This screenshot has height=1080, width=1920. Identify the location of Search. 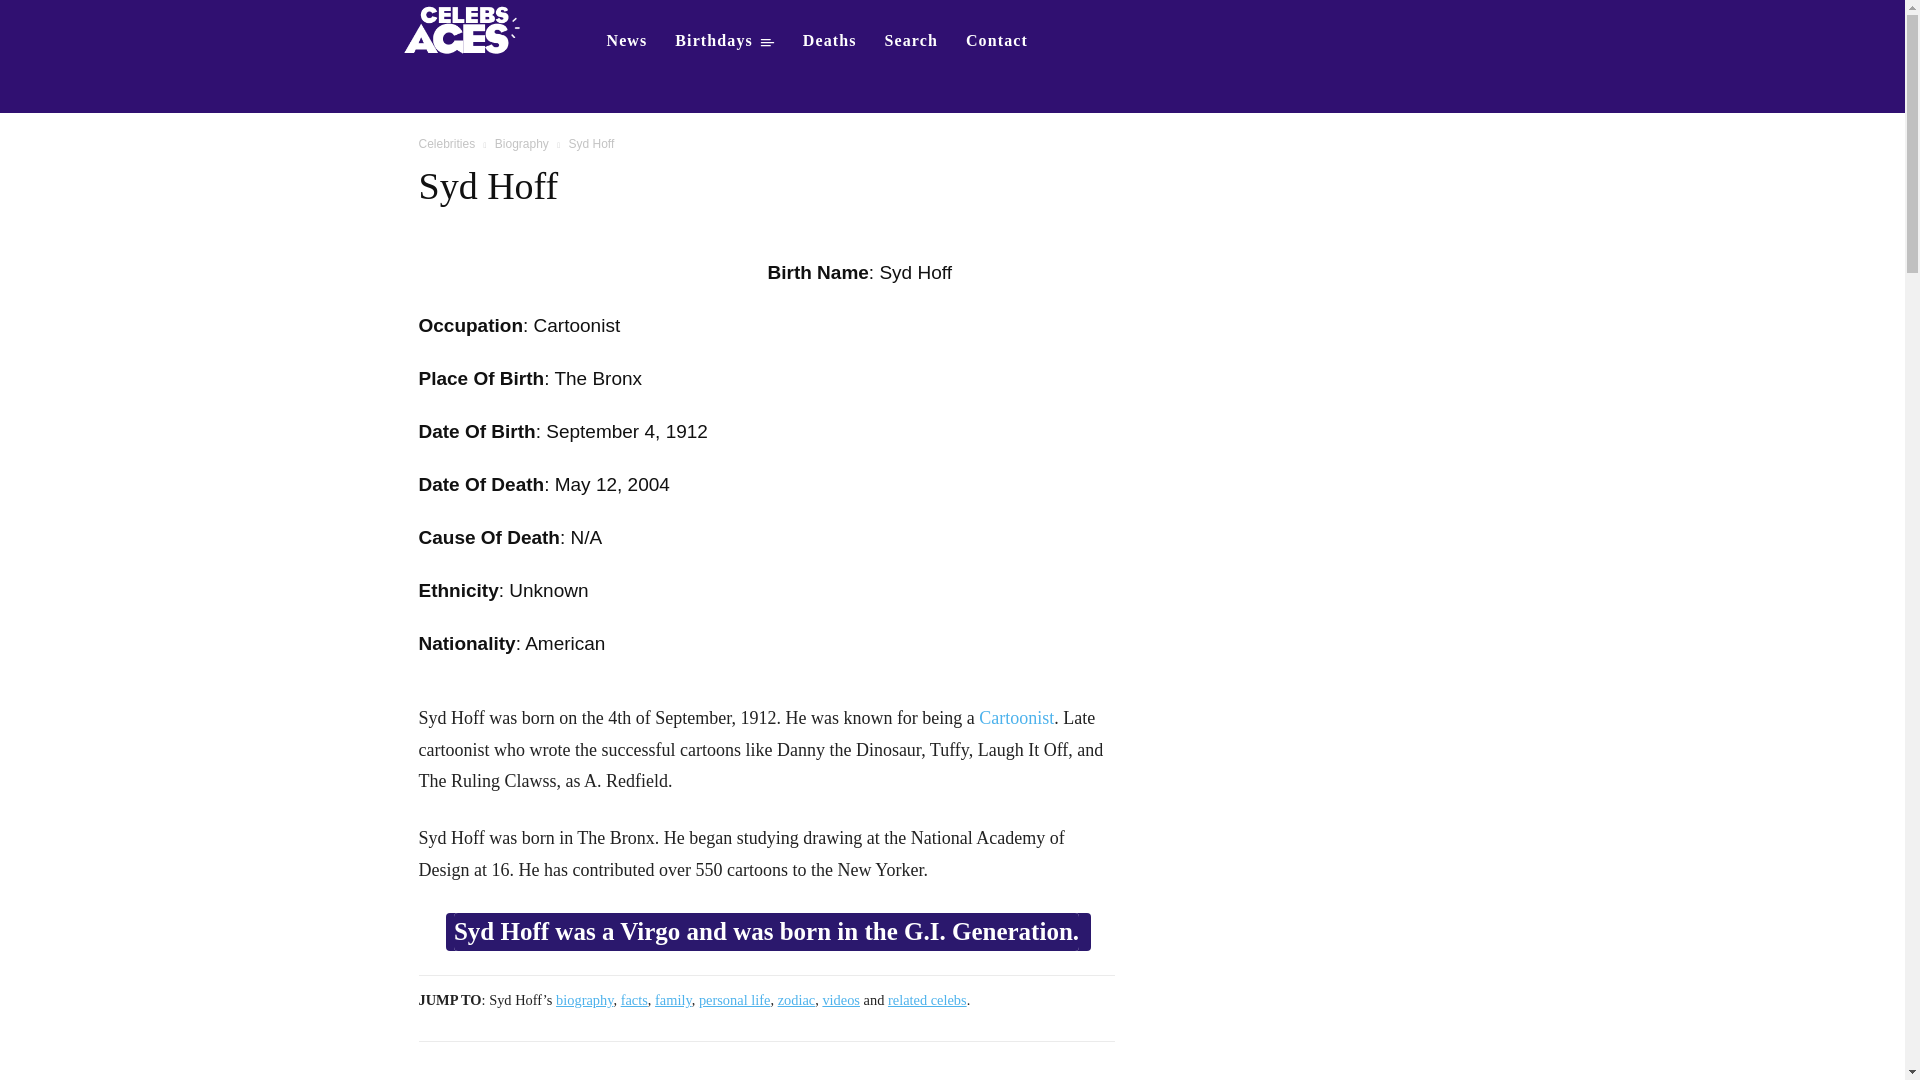
(912, 40).